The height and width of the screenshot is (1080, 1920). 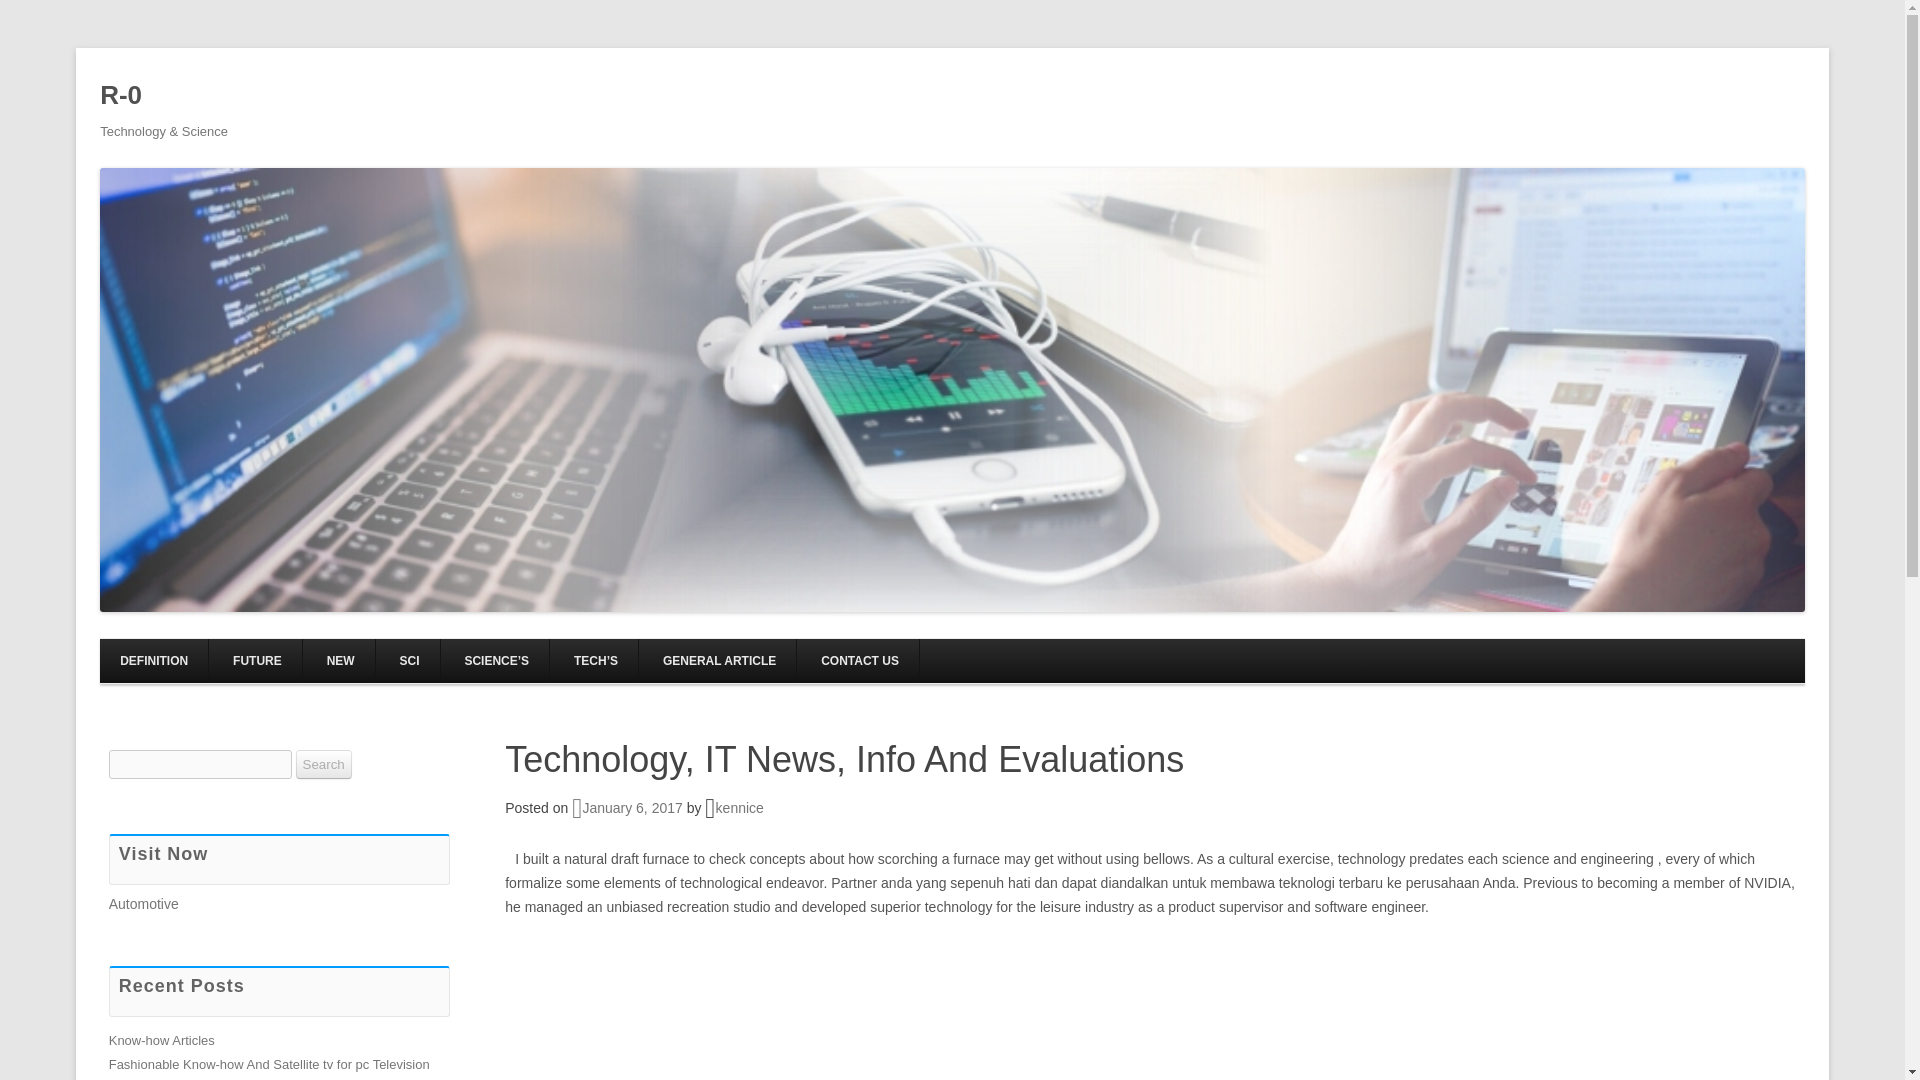 I want to click on DEFINITION, so click(x=153, y=660).